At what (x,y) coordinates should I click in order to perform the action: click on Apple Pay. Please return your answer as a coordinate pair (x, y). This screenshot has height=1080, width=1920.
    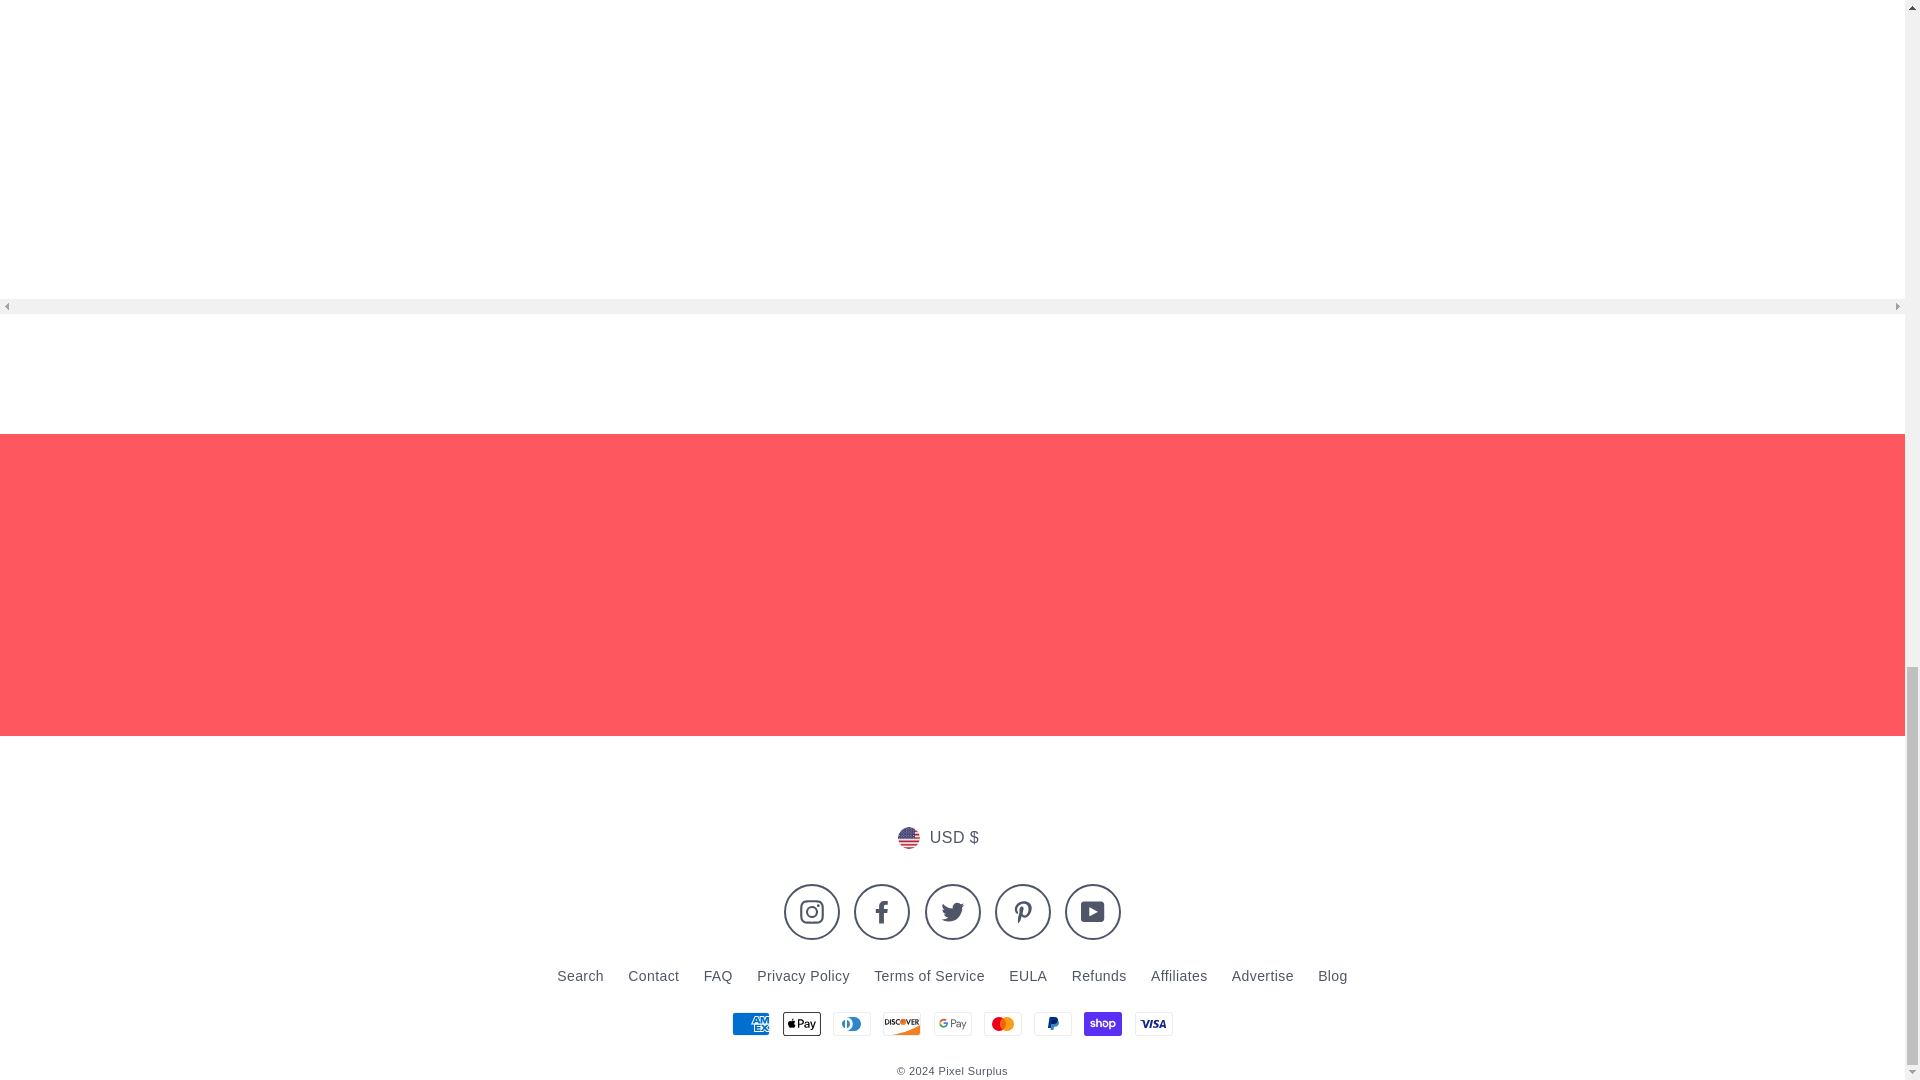
    Looking at the image, I should click on (802, 1023).